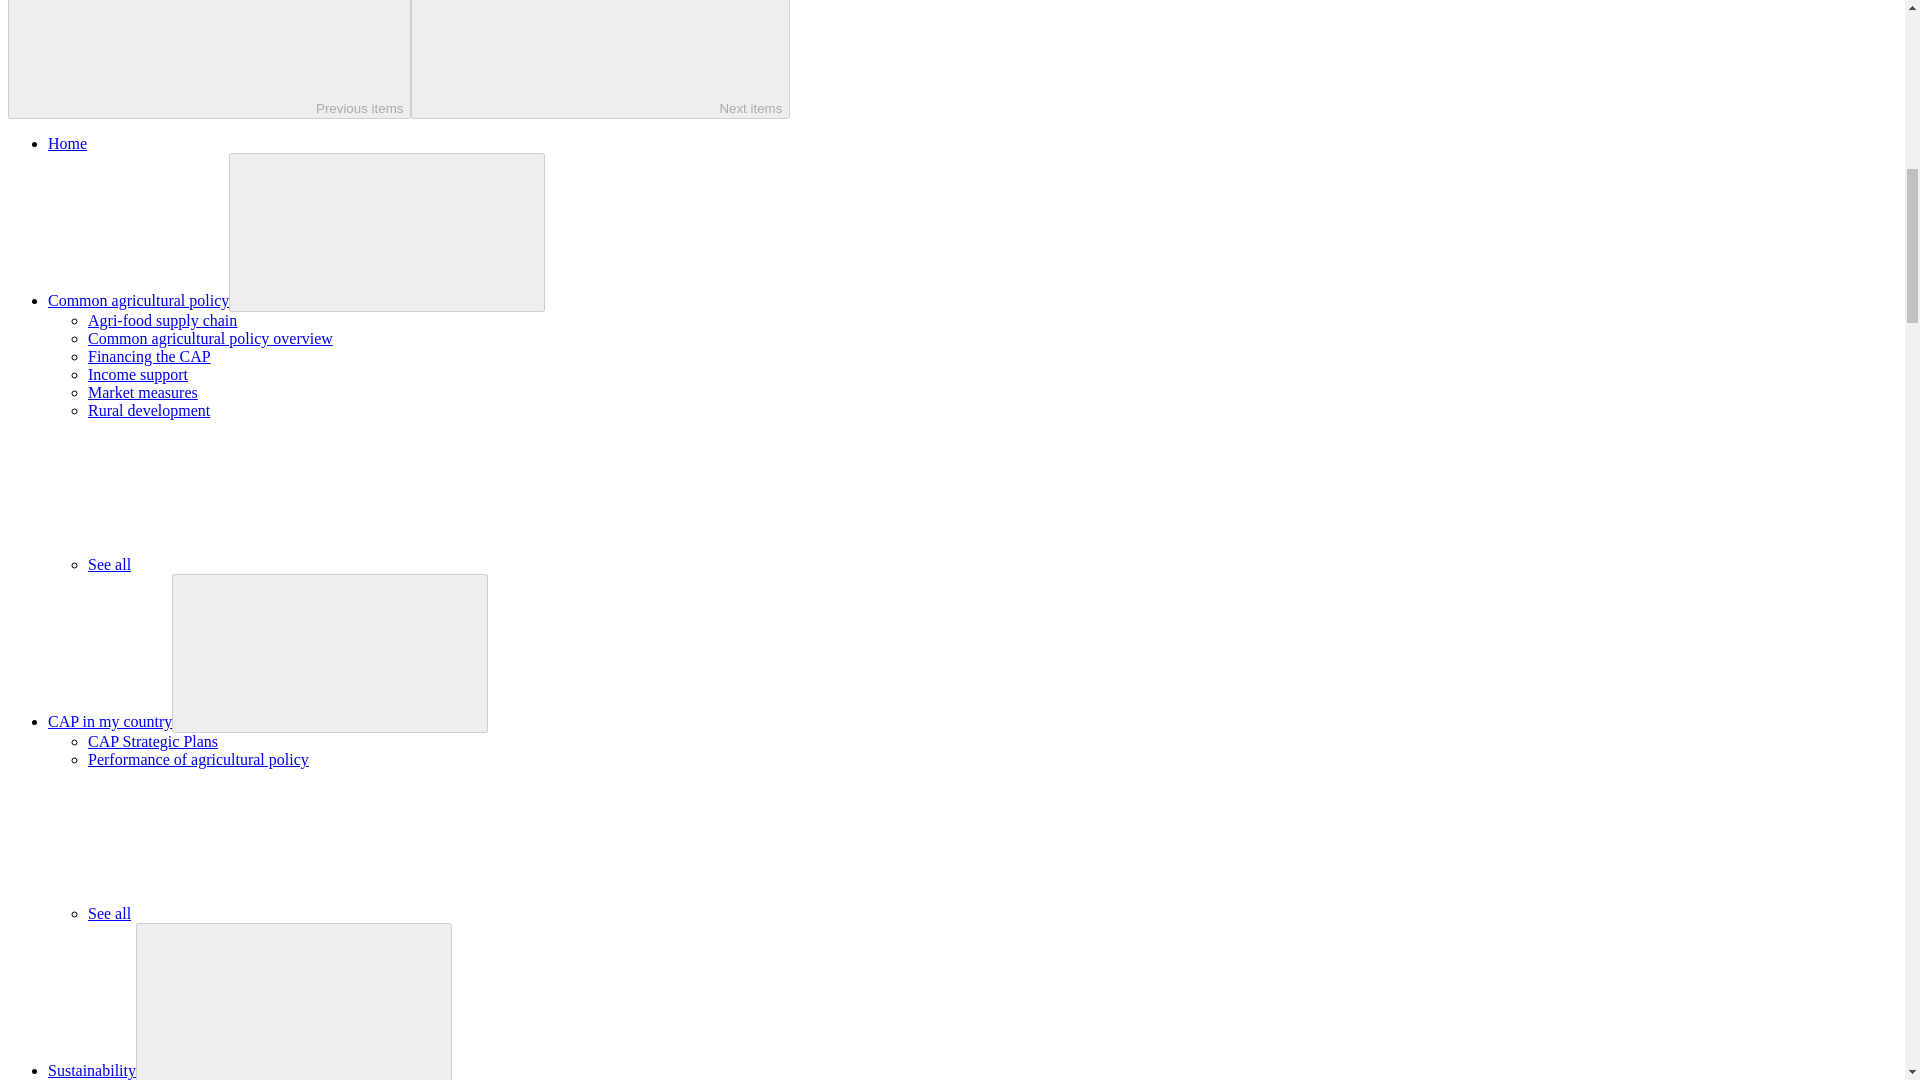 The width and height of the screenshot is (1920, 1080). What do you see at coordinates (138, 300) in the screenshot?
I see `Common agricultural policy` at bounding box center [138, 300].